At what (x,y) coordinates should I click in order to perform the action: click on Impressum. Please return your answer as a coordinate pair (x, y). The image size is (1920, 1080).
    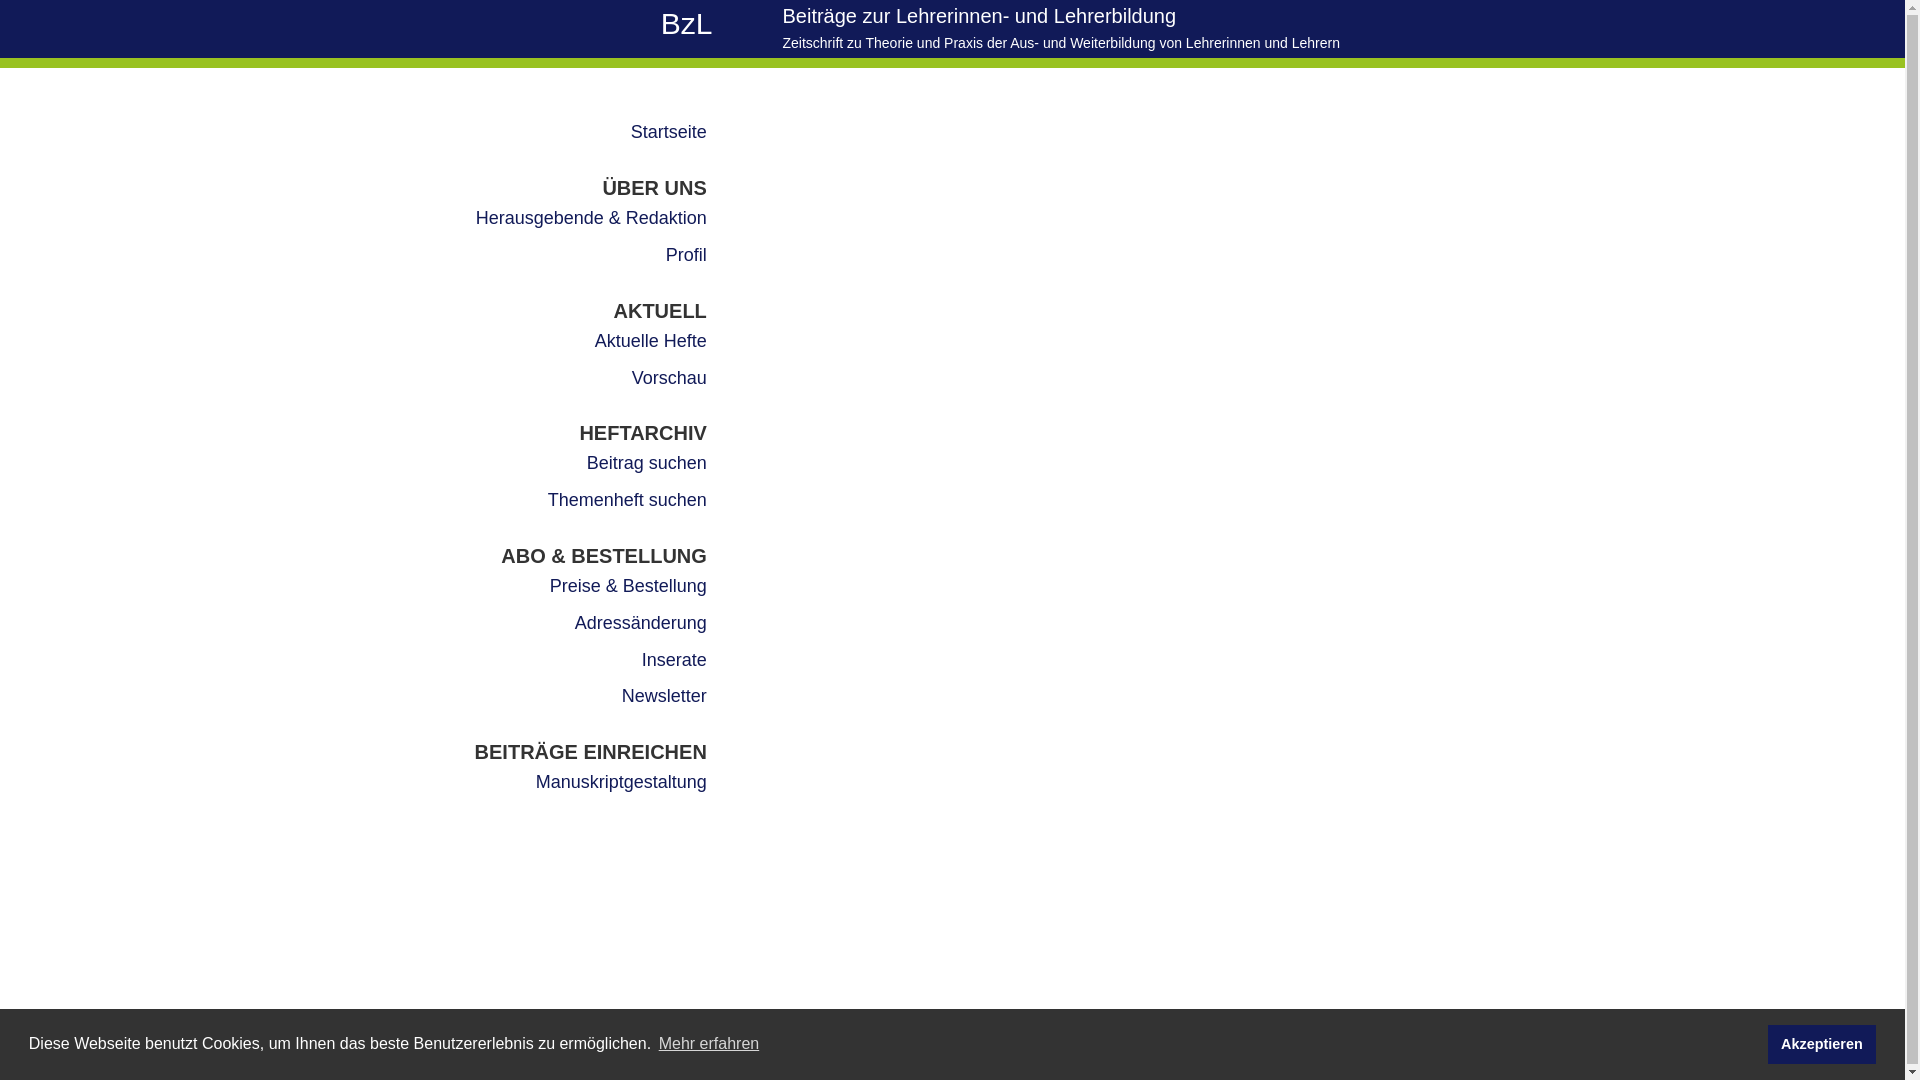
    Looking at the image, I should click on (1418, 1051).